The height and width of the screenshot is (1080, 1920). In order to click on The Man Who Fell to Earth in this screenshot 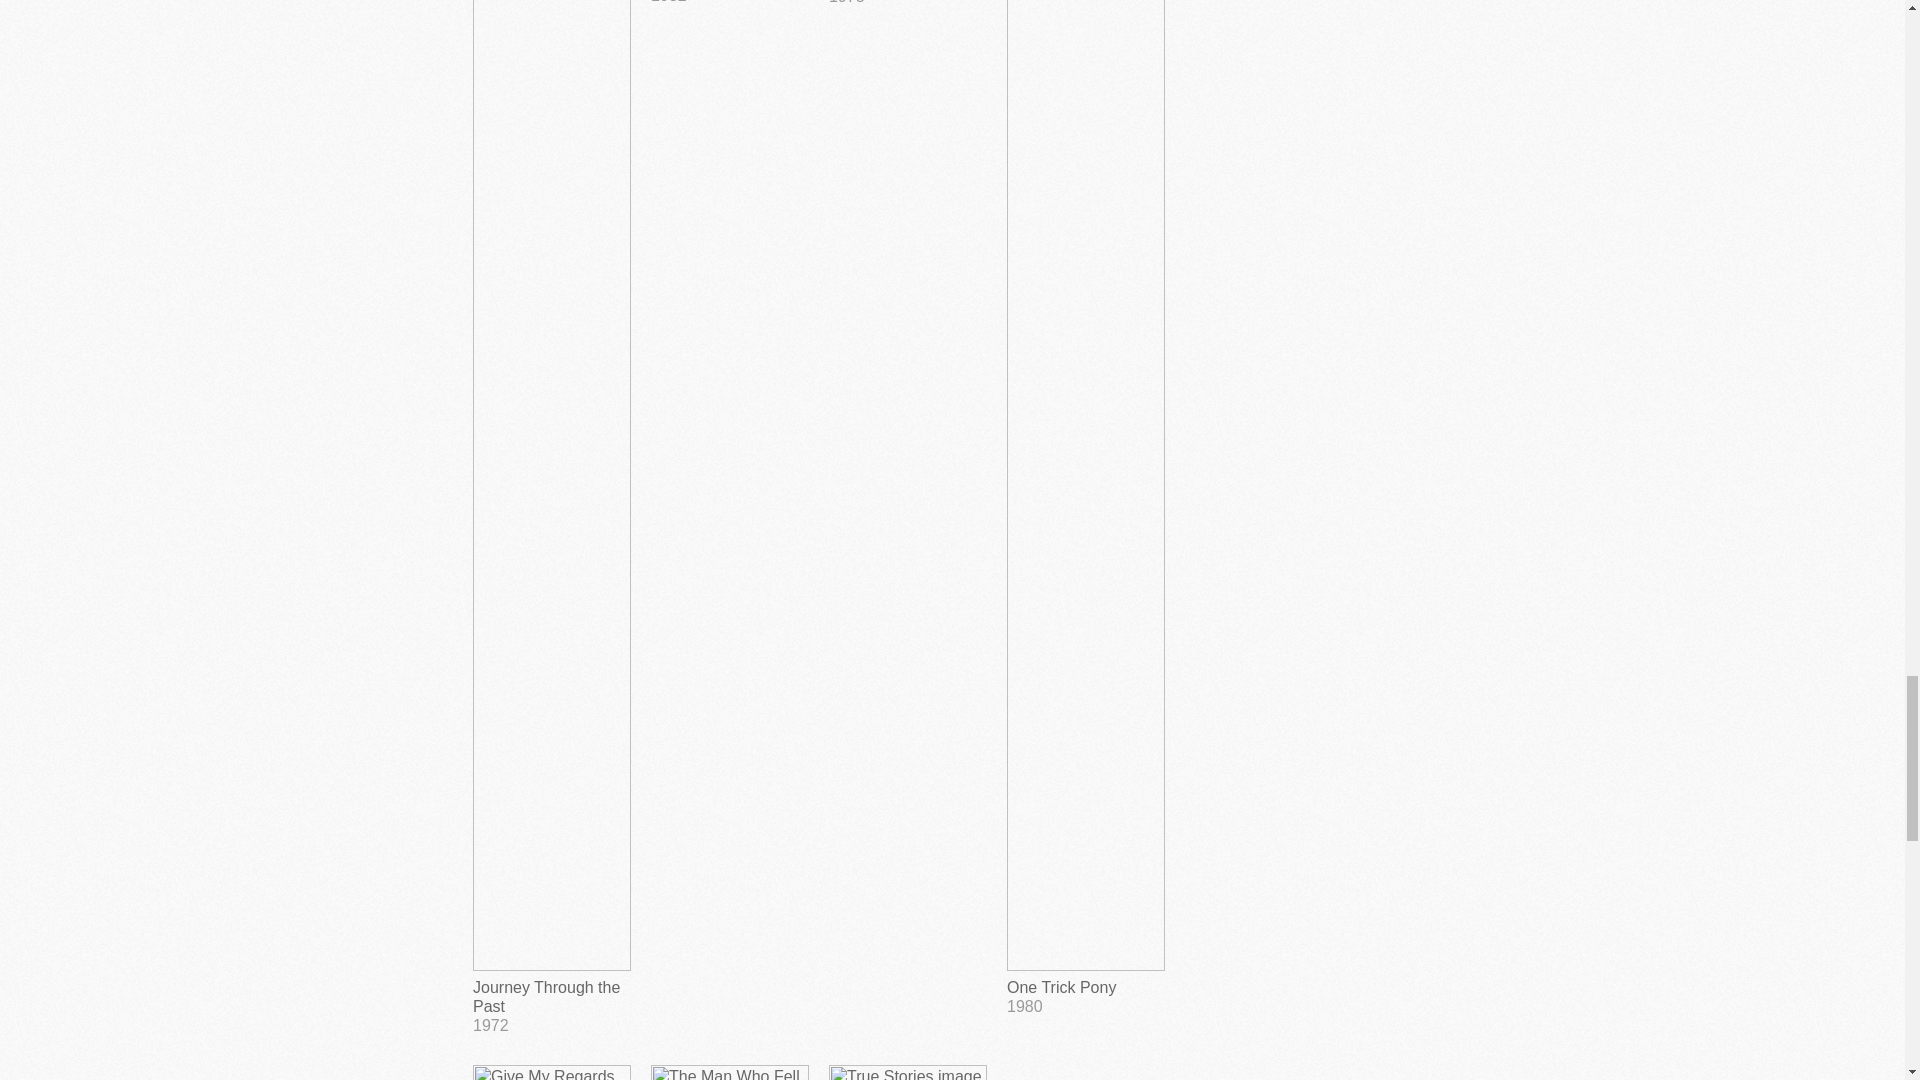, I will do `click(908, 1072)`.